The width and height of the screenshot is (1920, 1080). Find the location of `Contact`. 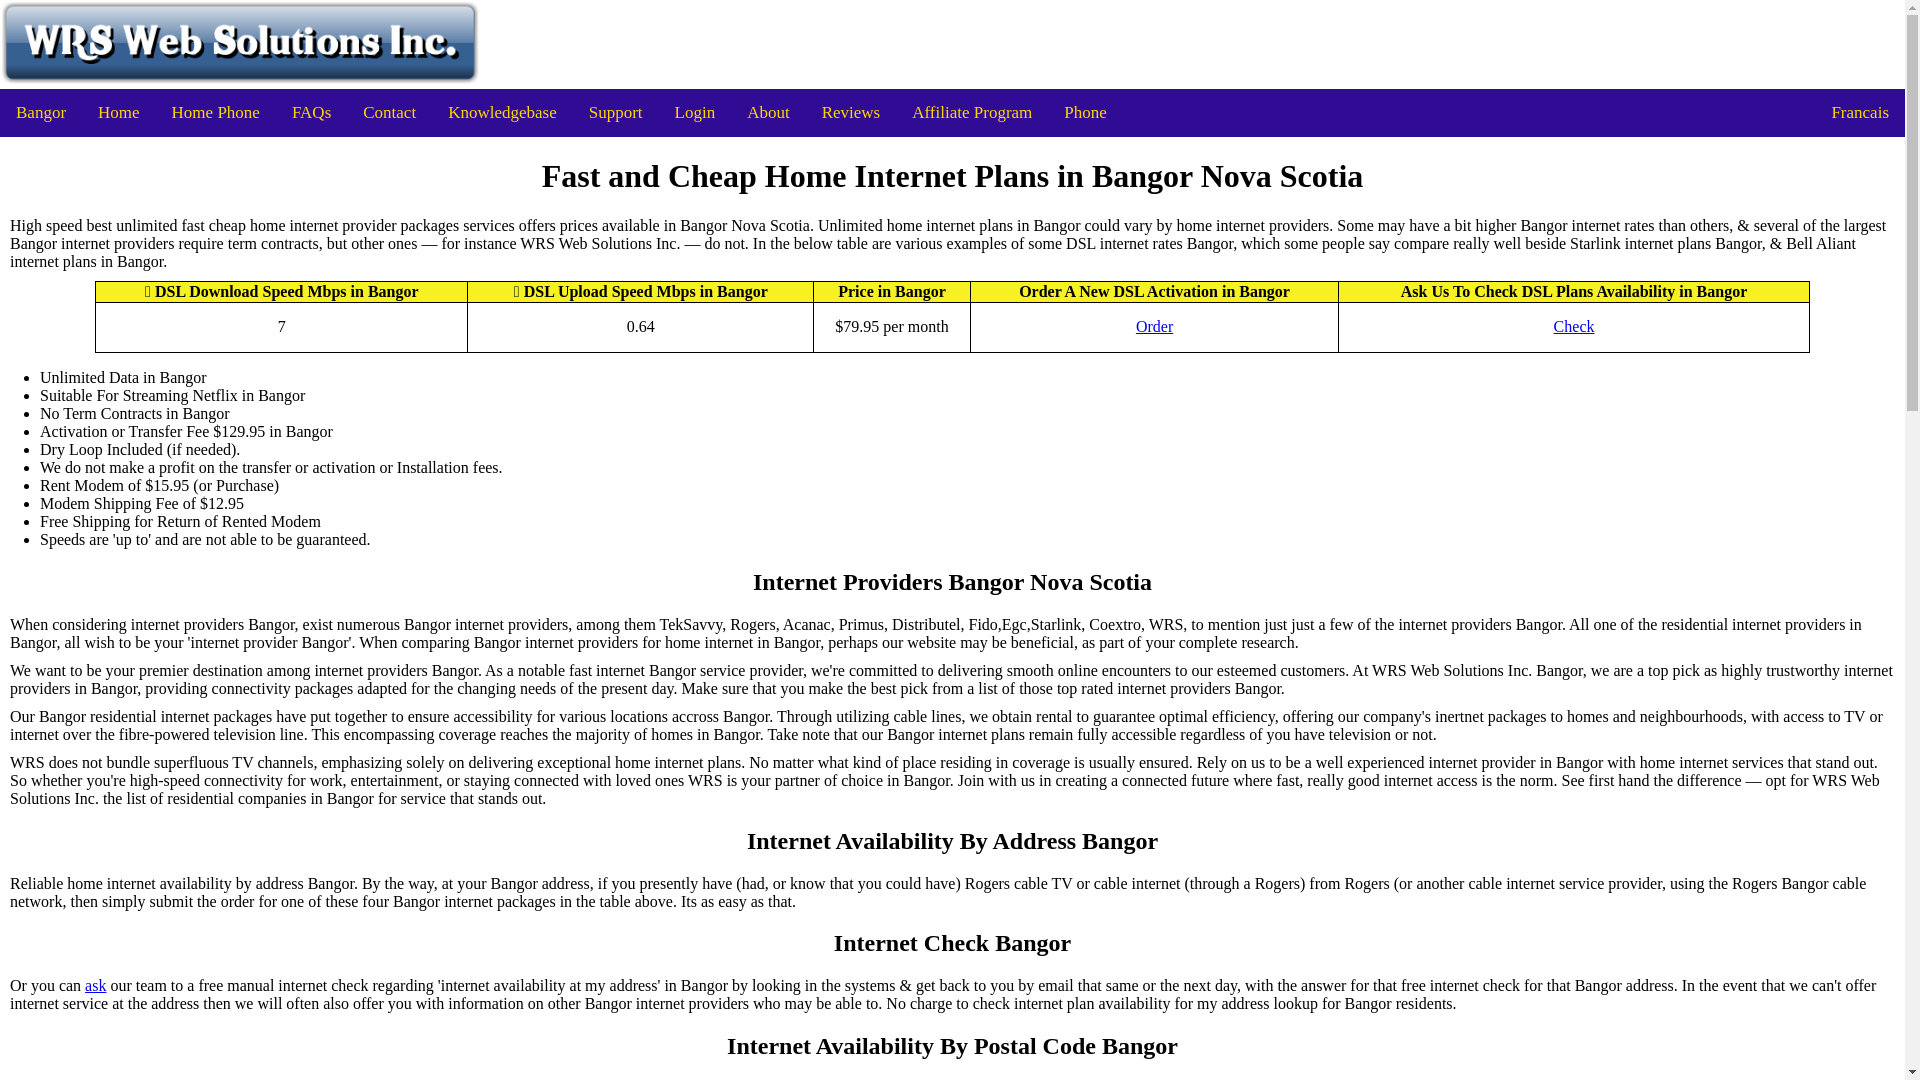

Contact is located at coordinates (390, 112).